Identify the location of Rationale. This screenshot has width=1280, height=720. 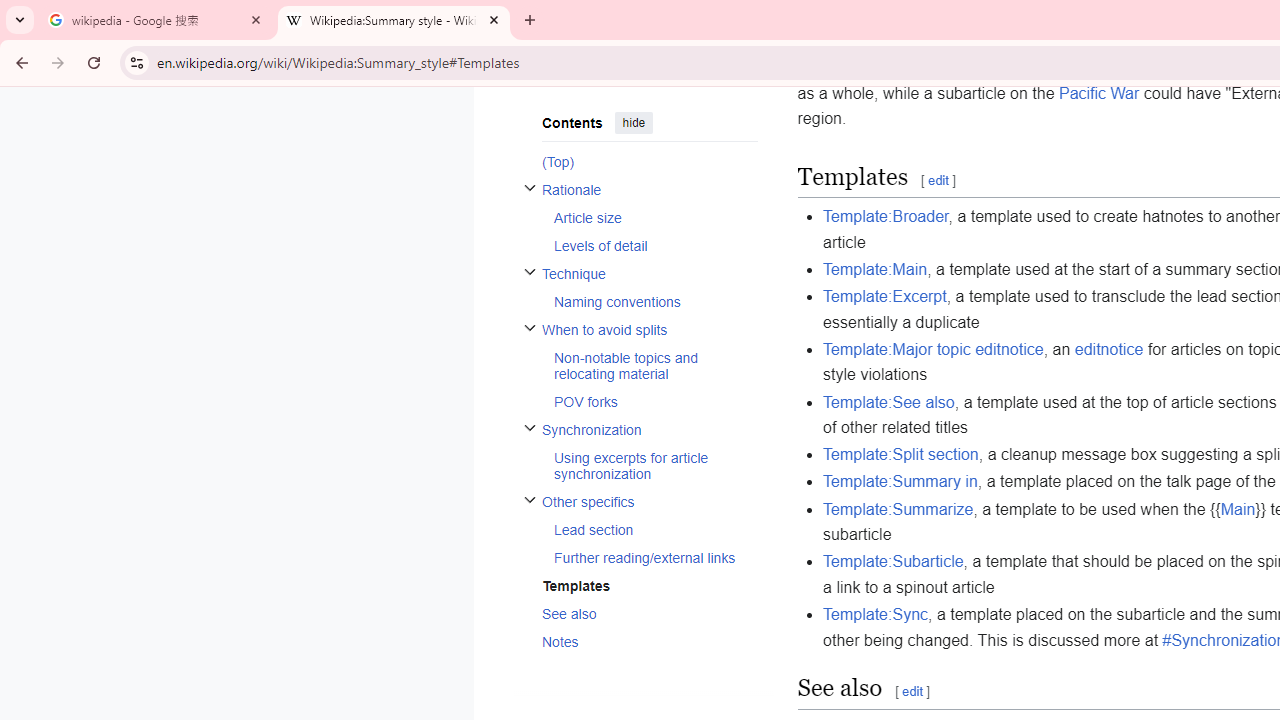
(649, 188).